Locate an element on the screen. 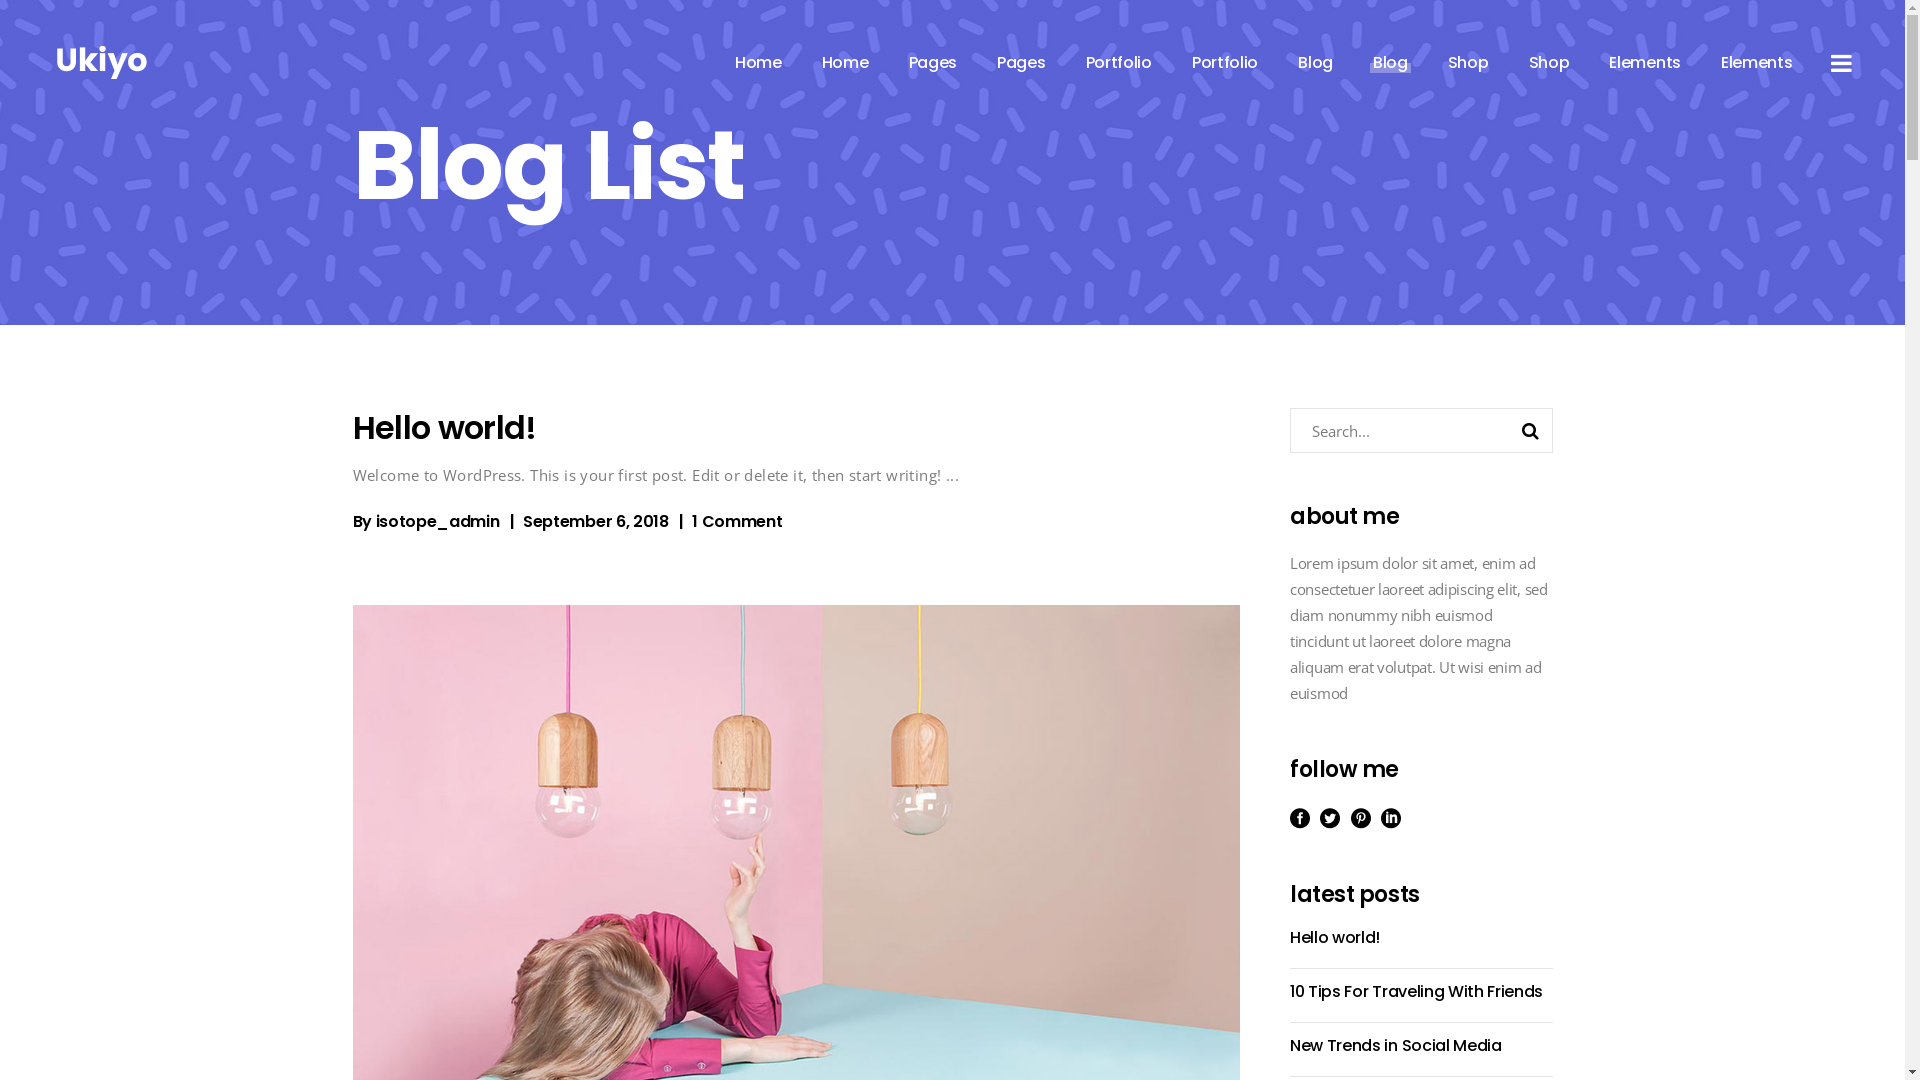 This screenshot has width=1920, height=1080. Hello world! is located at coordinates (1335, 938).